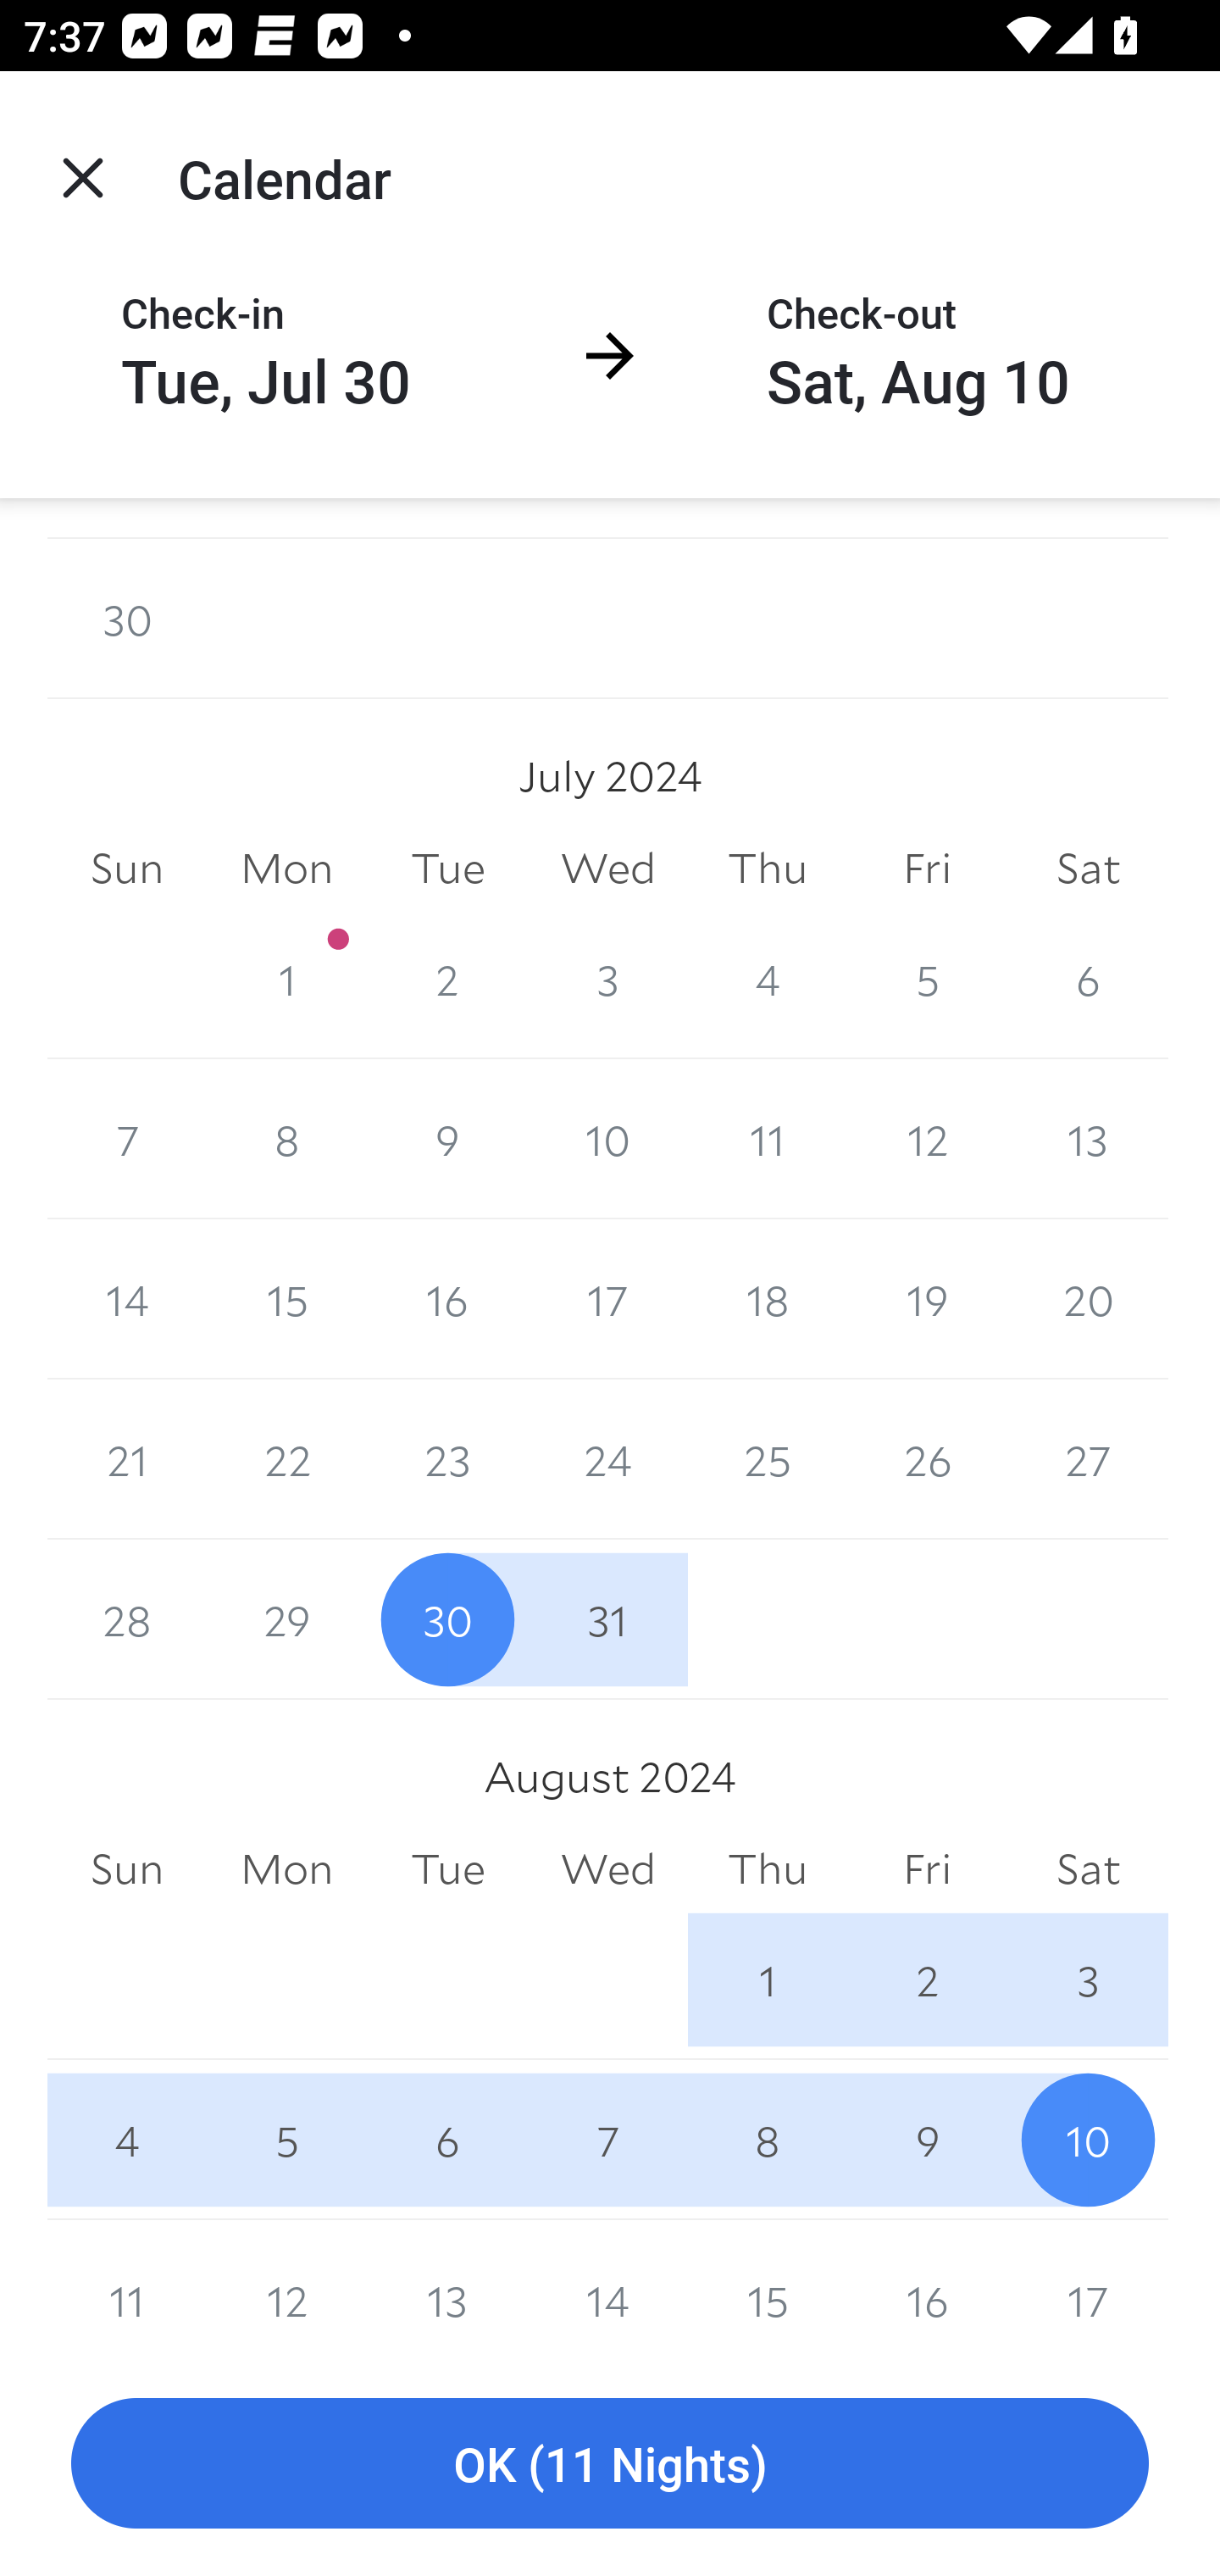  What do you see at coordinates (447, 1299) in the screenshot?
I see `16 16 July 2024` at bounding box center [447, 1299].